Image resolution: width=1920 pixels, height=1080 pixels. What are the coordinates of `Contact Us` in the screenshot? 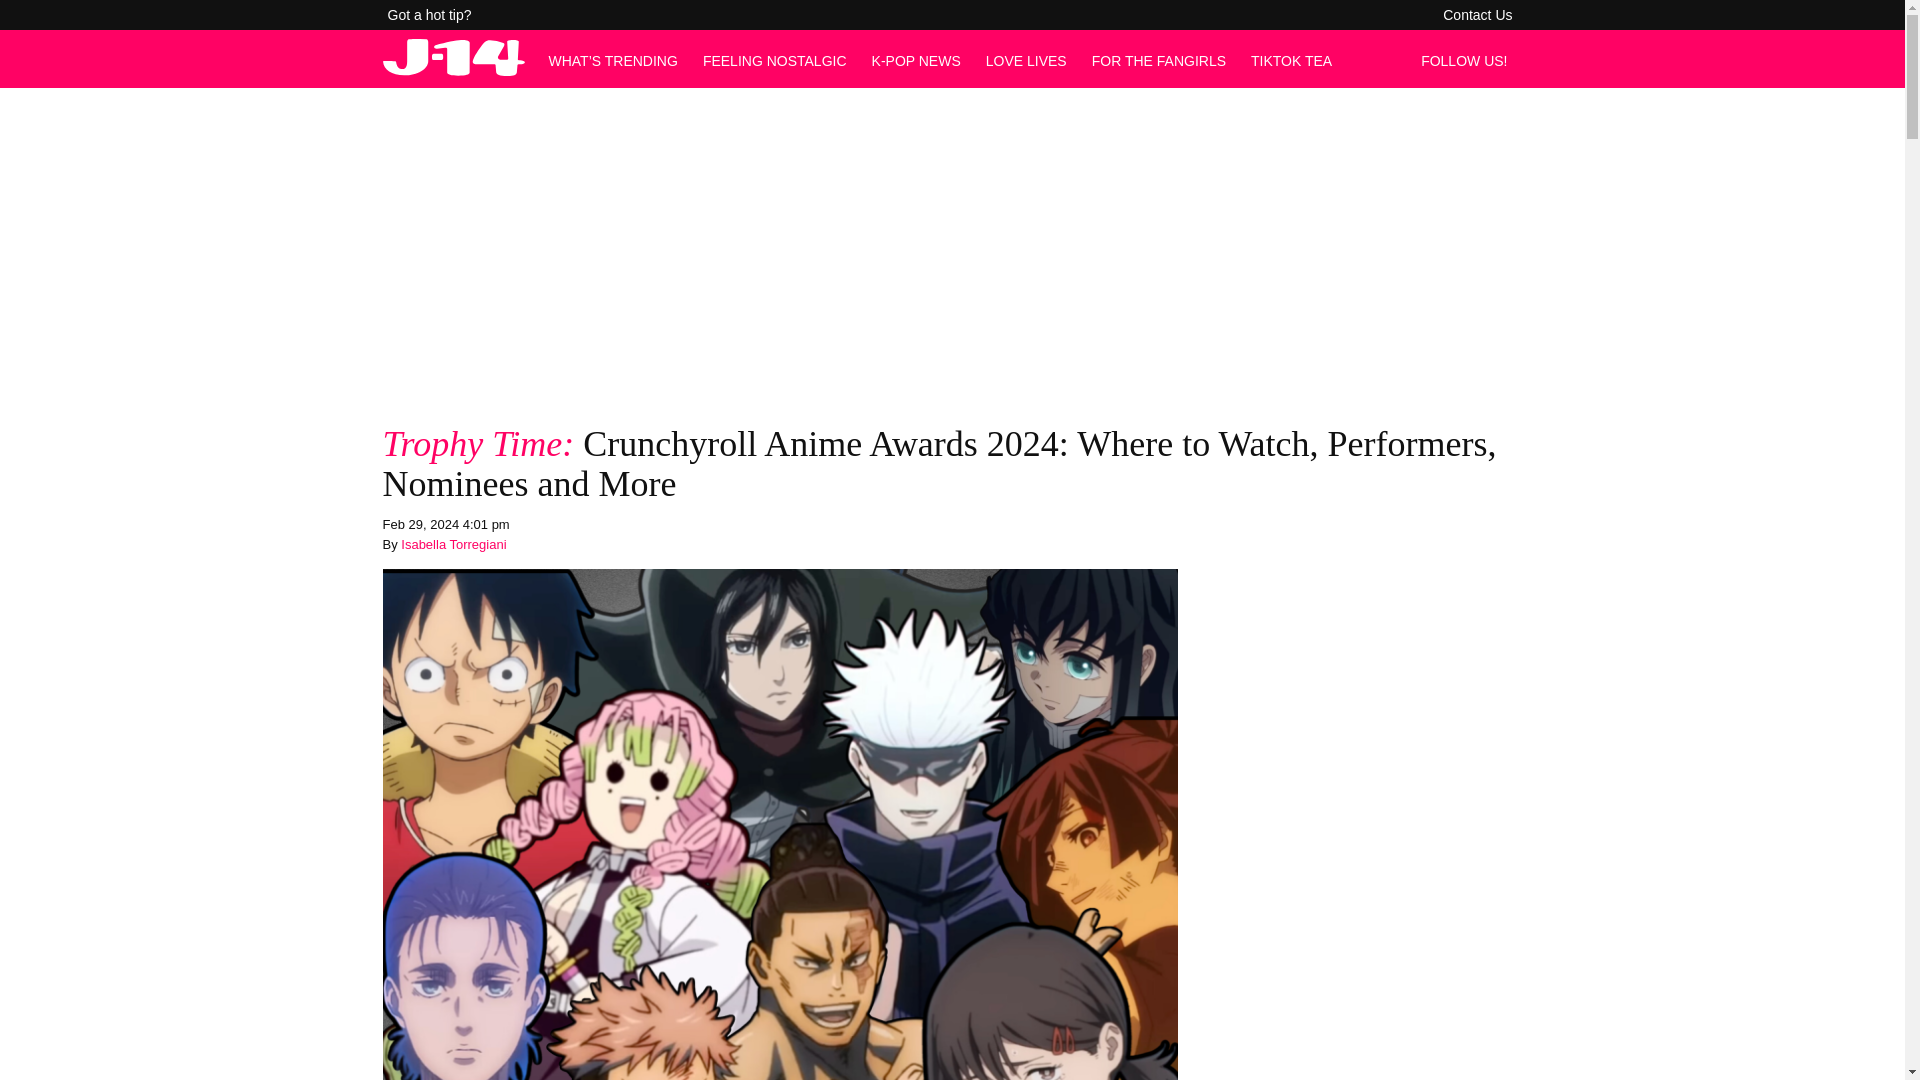 It's located at (1477, 15).